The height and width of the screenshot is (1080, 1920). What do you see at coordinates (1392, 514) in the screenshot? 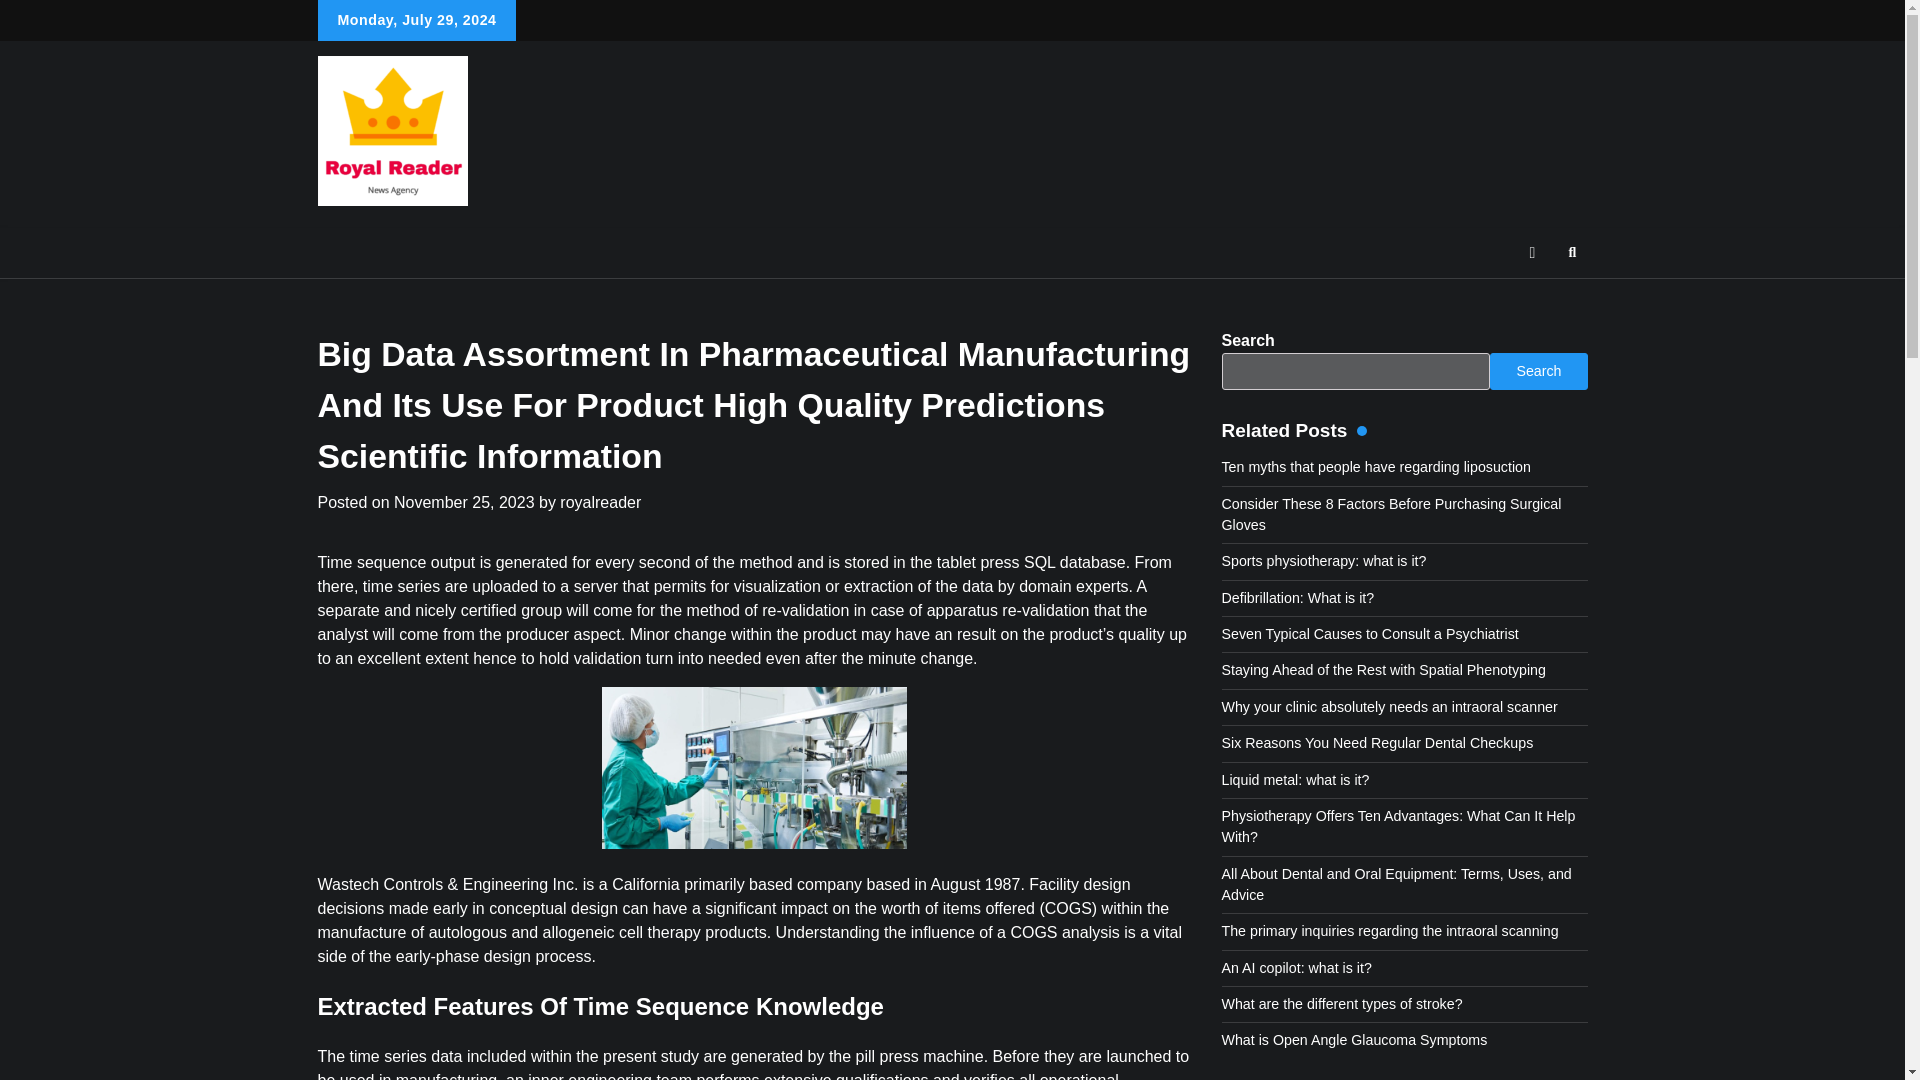
I see `Consider These 8 Factors Before Purchasing Surgical Gloves` at bounding box center [1392, 514].